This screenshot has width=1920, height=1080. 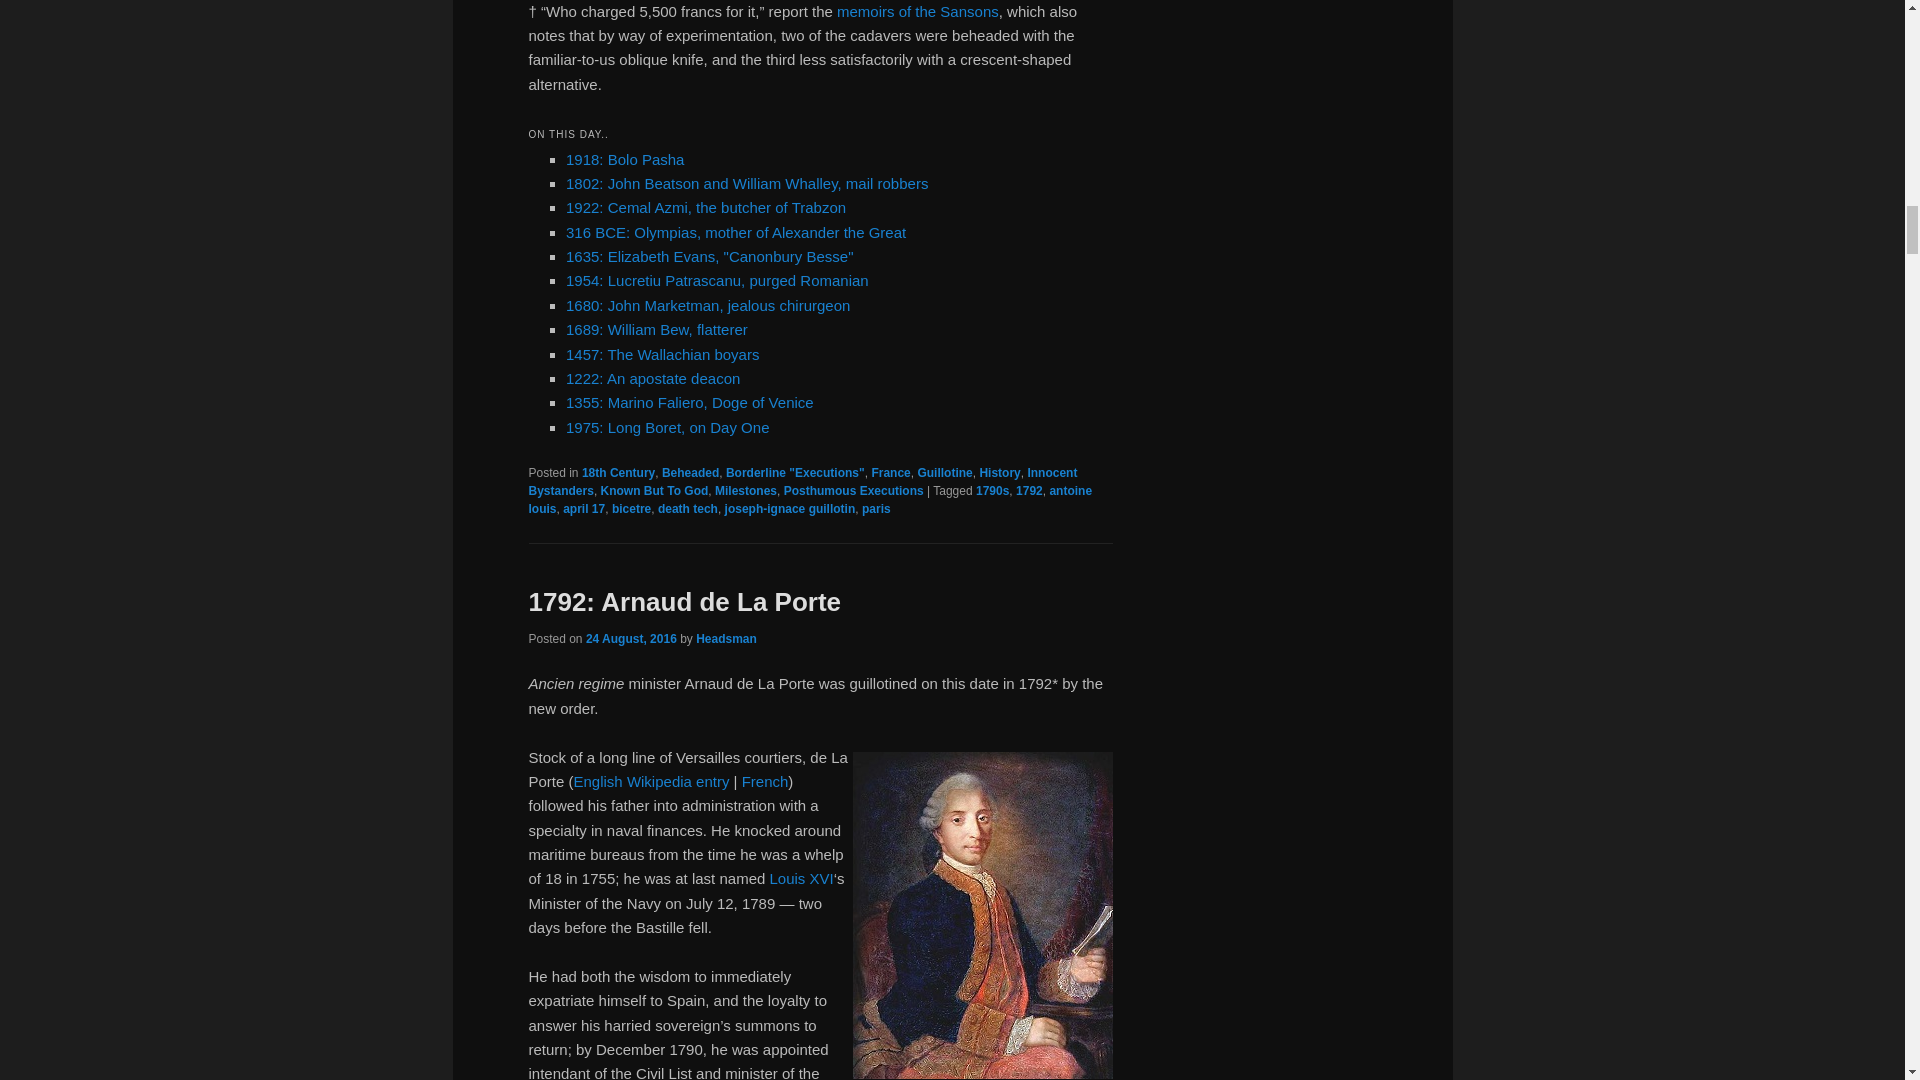 What do you see at coordinates (631, 638) in the screenshot?
I see `8:30 am` at bounding box center [631, 638].